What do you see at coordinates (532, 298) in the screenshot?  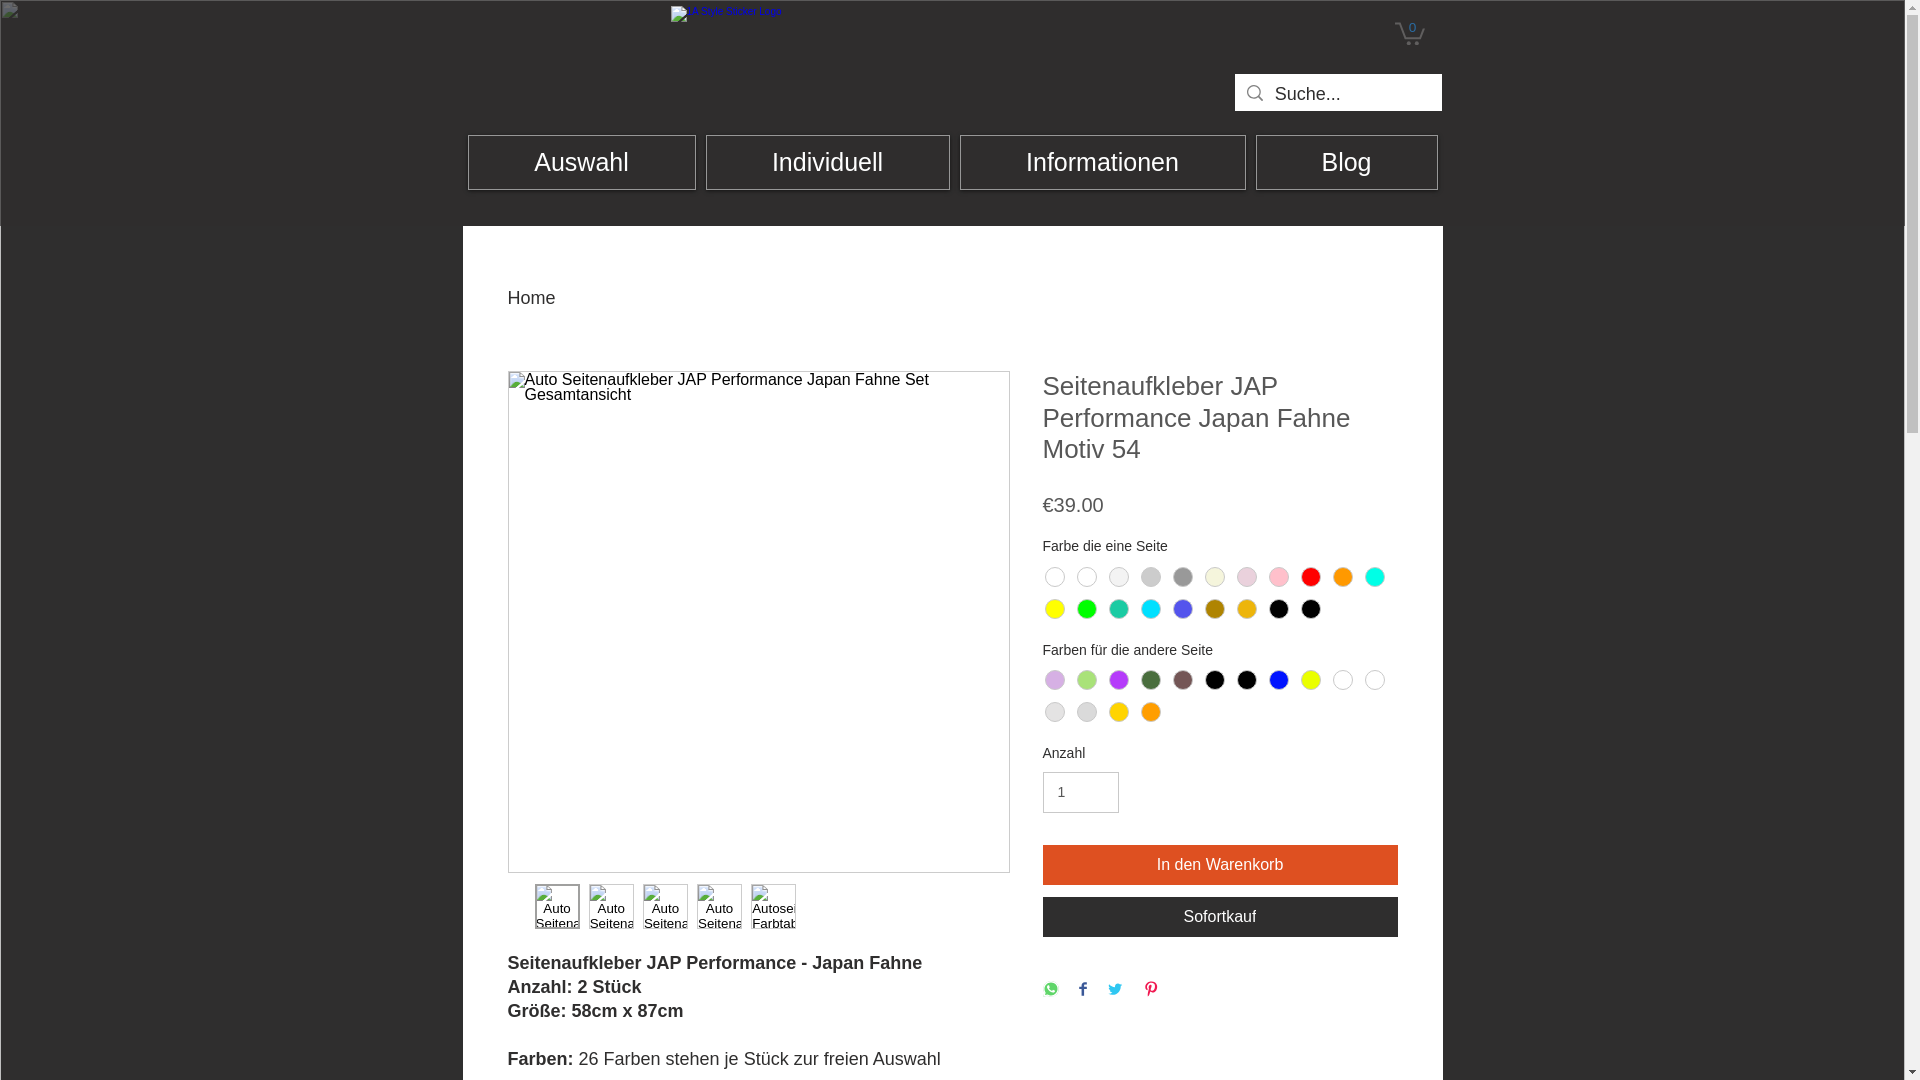 I see `Home` at bounding box center [532, 298].